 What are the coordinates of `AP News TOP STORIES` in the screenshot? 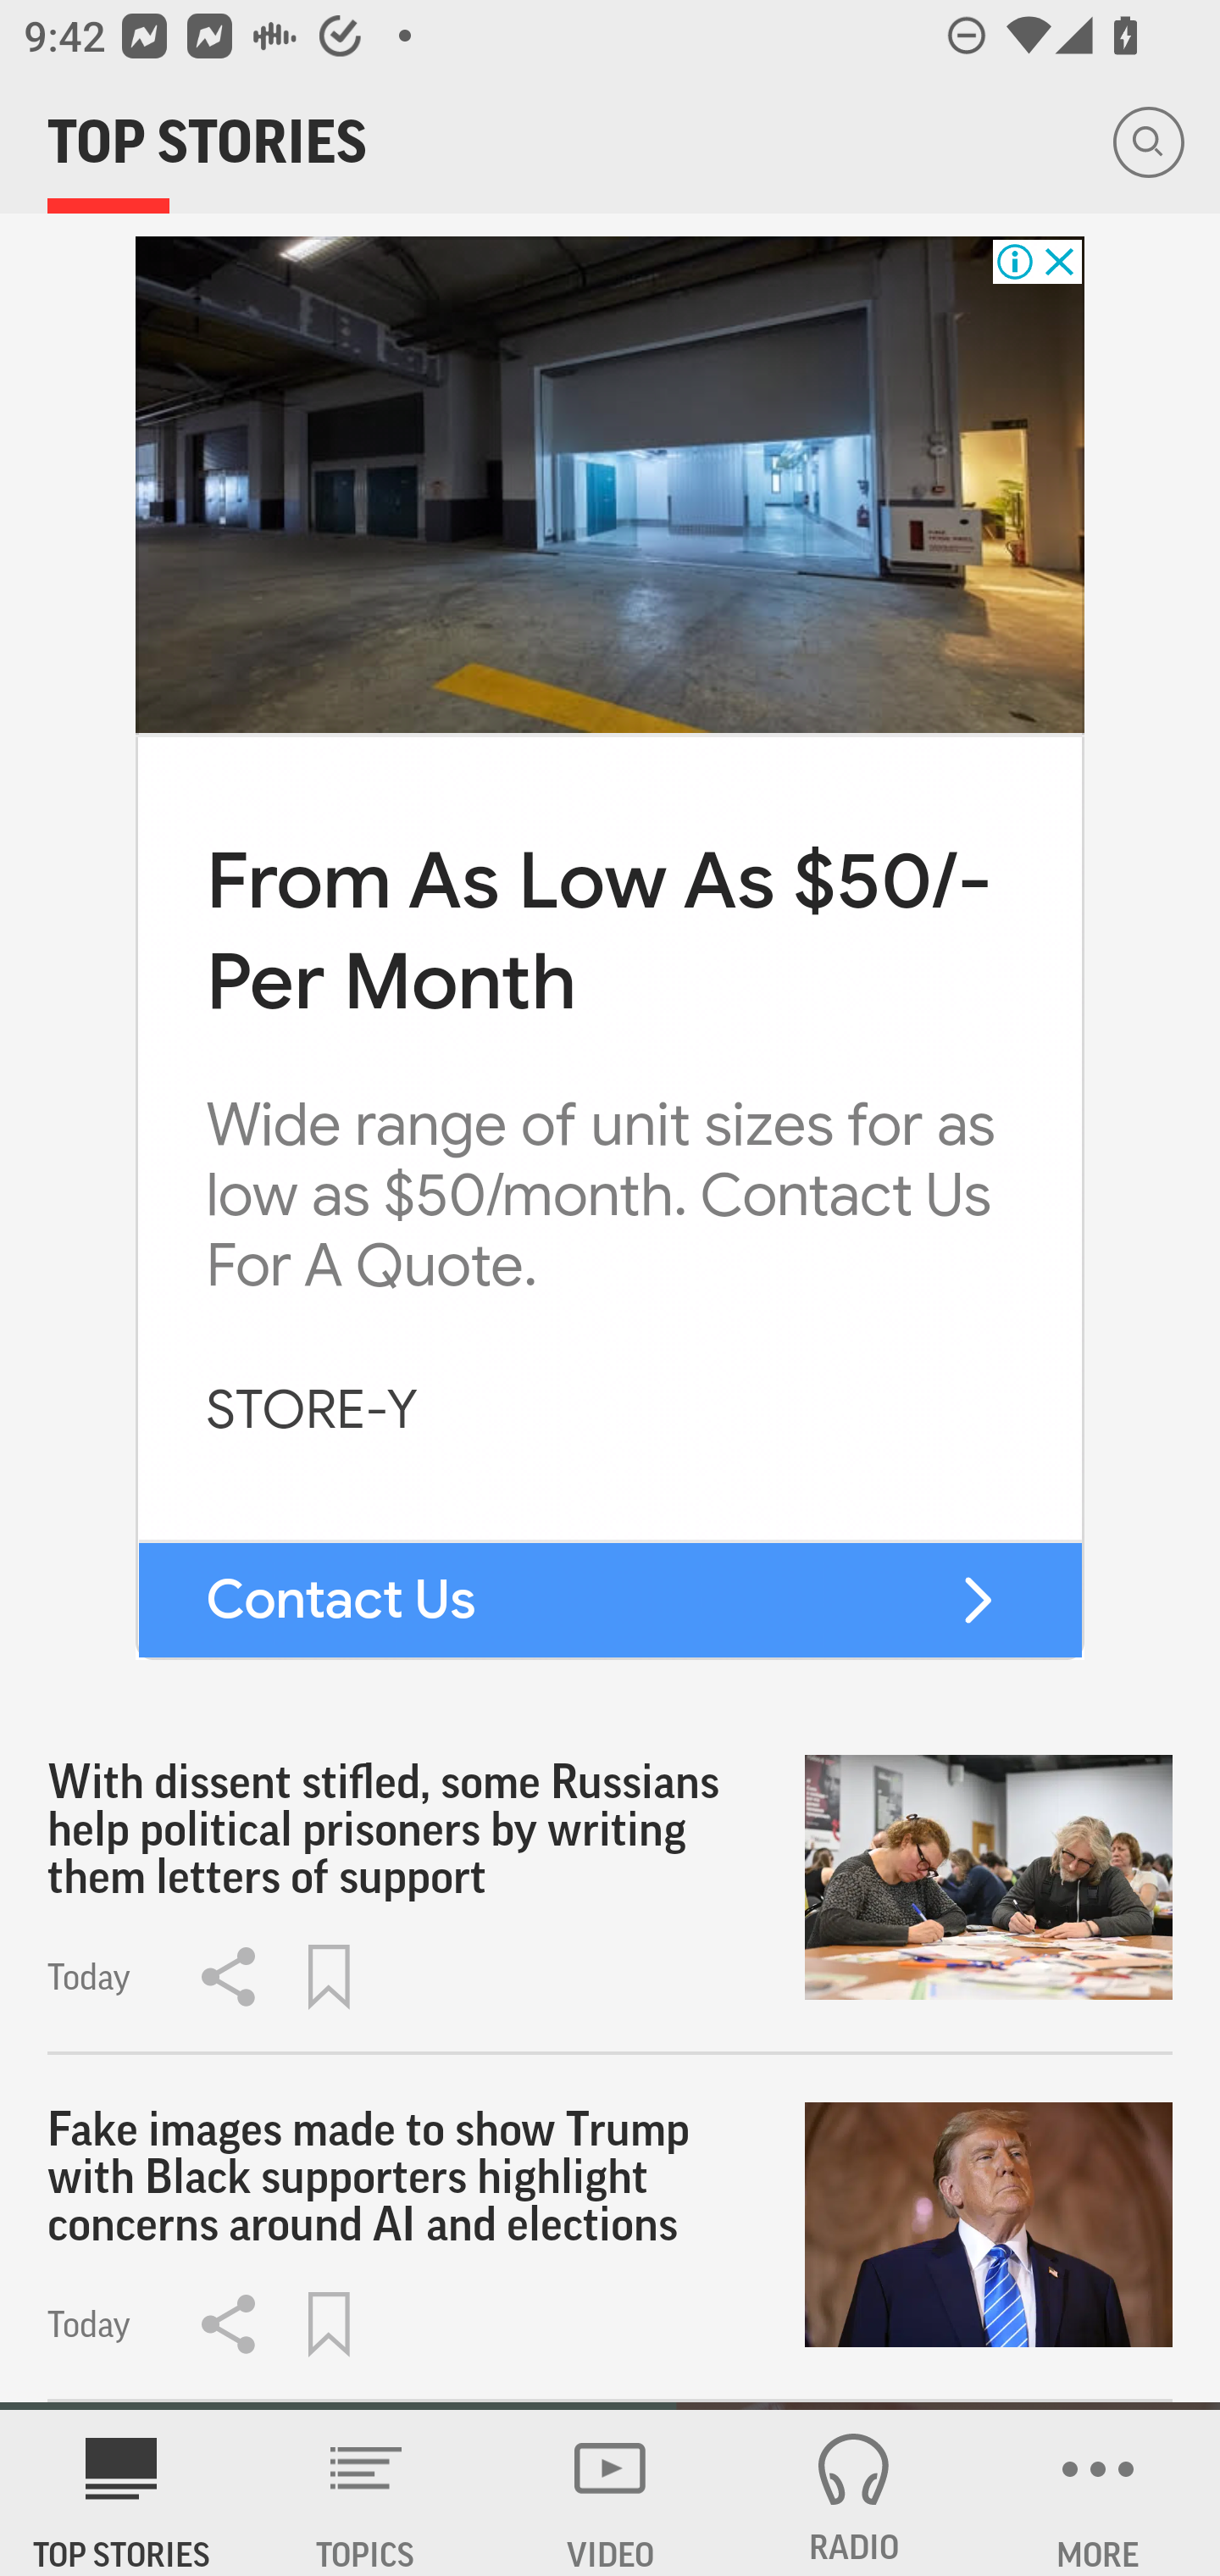 It's located at (122, 2493).